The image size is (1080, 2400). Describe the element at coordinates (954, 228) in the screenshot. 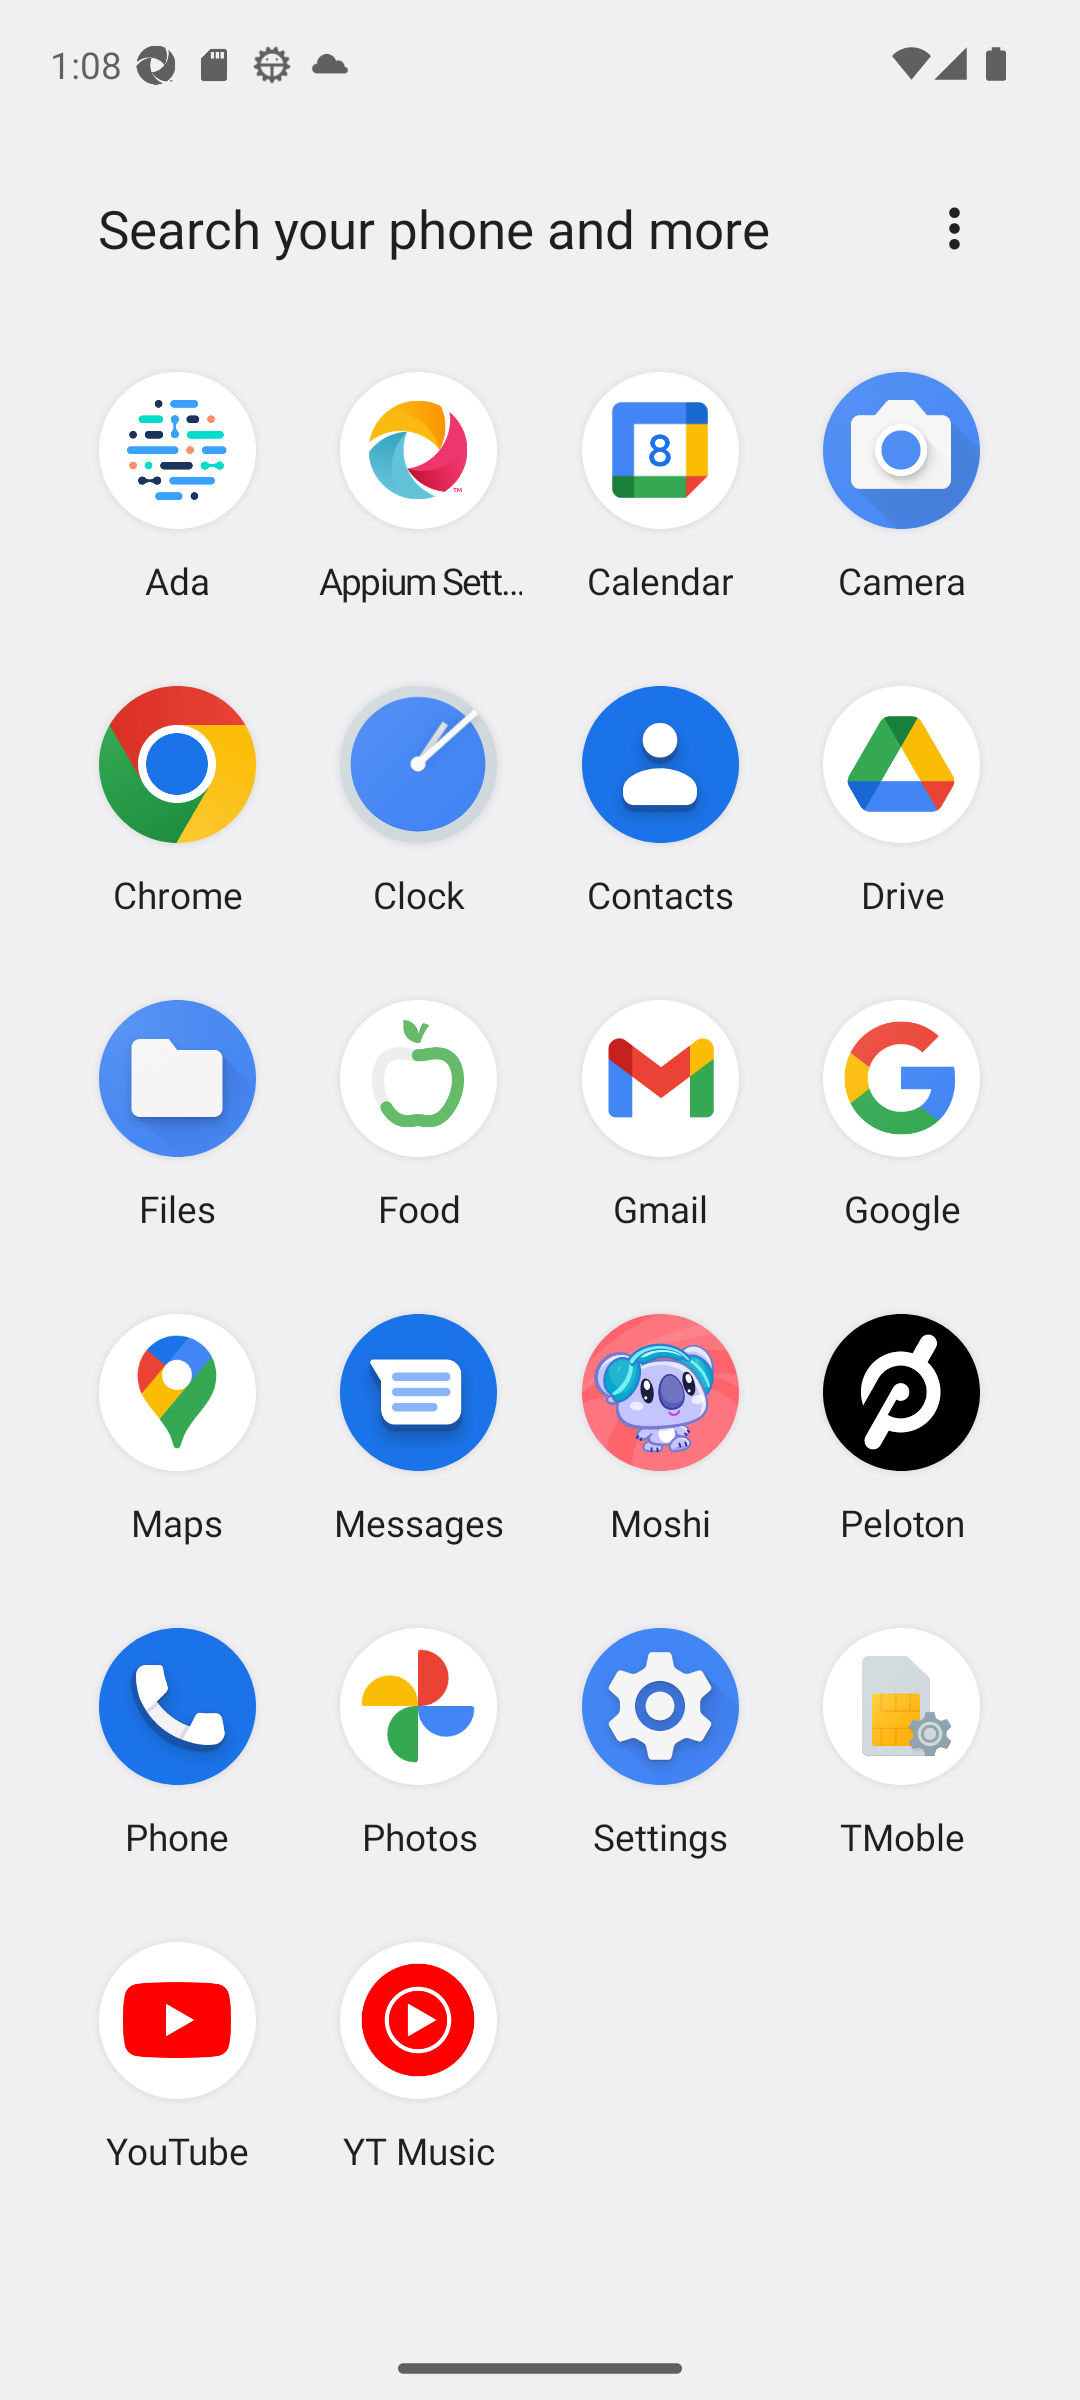

I see `Preferences` at that location.